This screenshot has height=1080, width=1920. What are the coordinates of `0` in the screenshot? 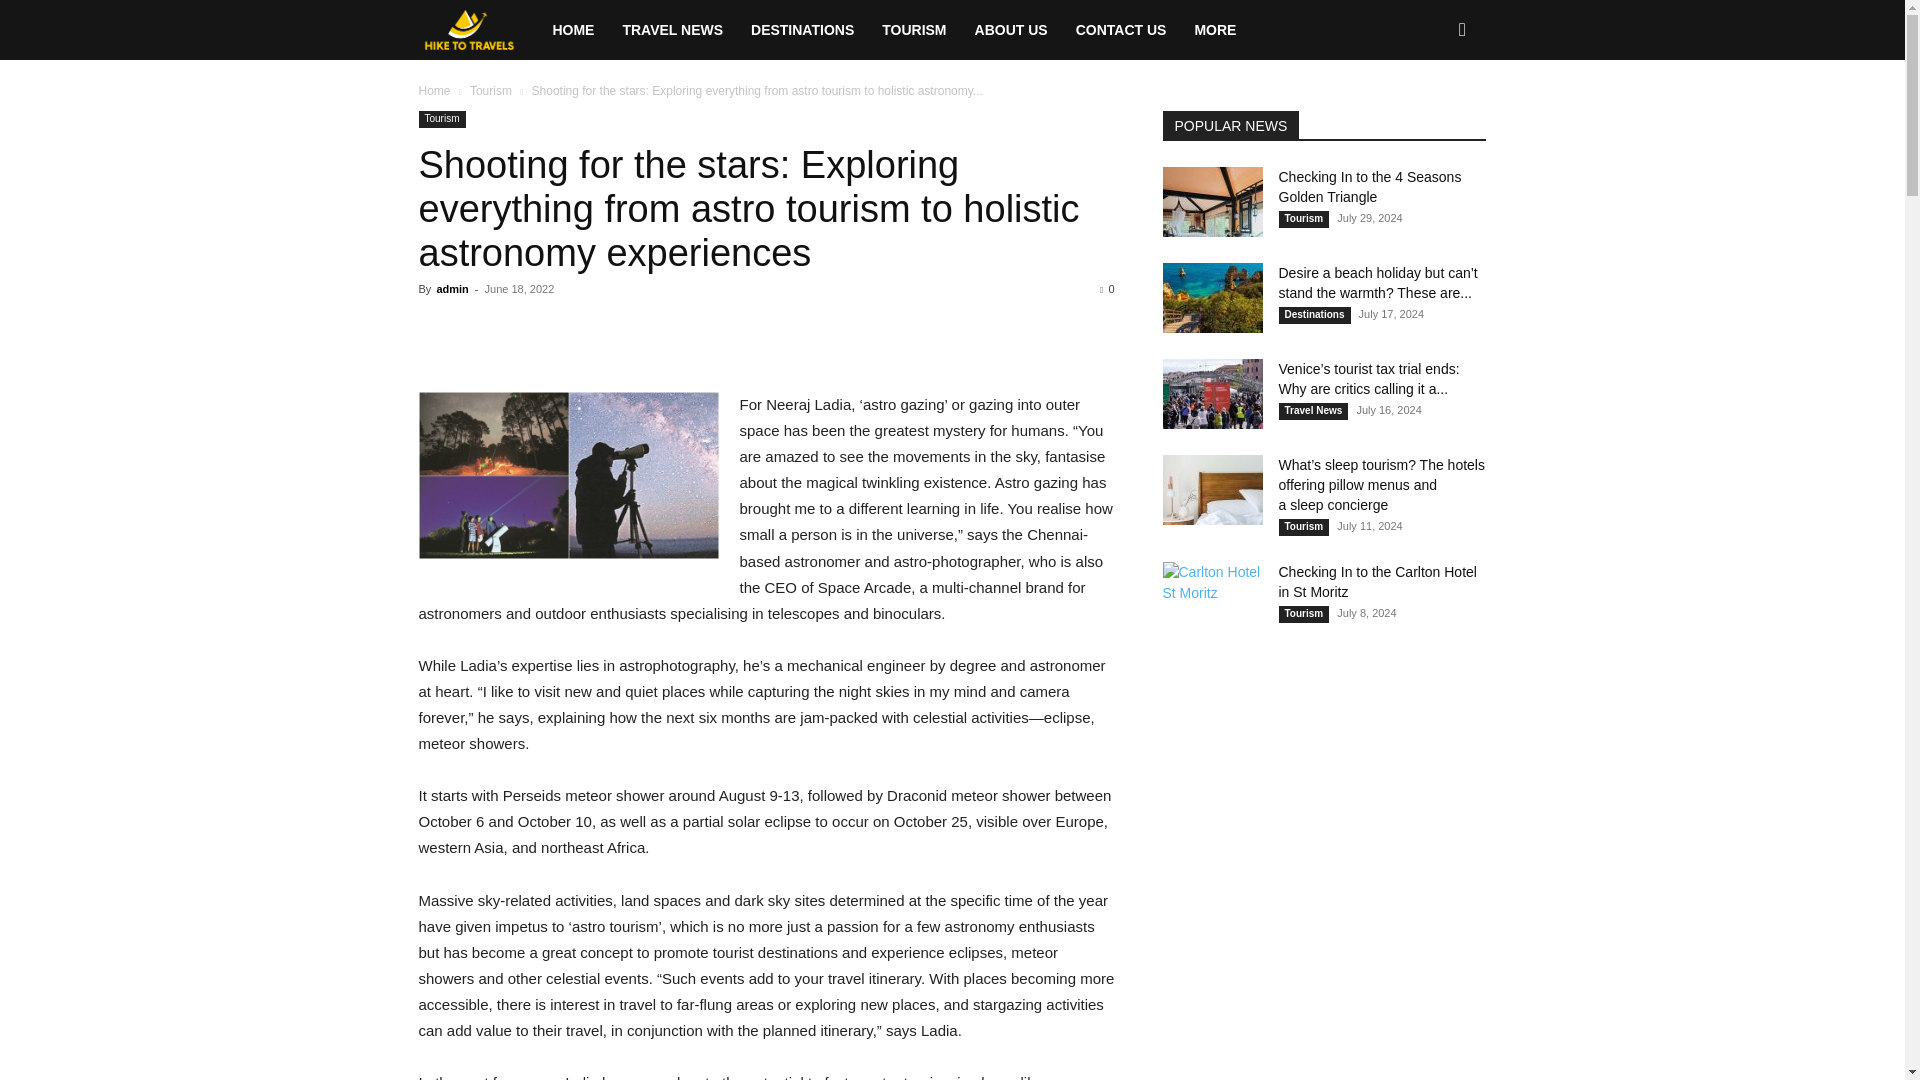 It's located at (1106, 288).